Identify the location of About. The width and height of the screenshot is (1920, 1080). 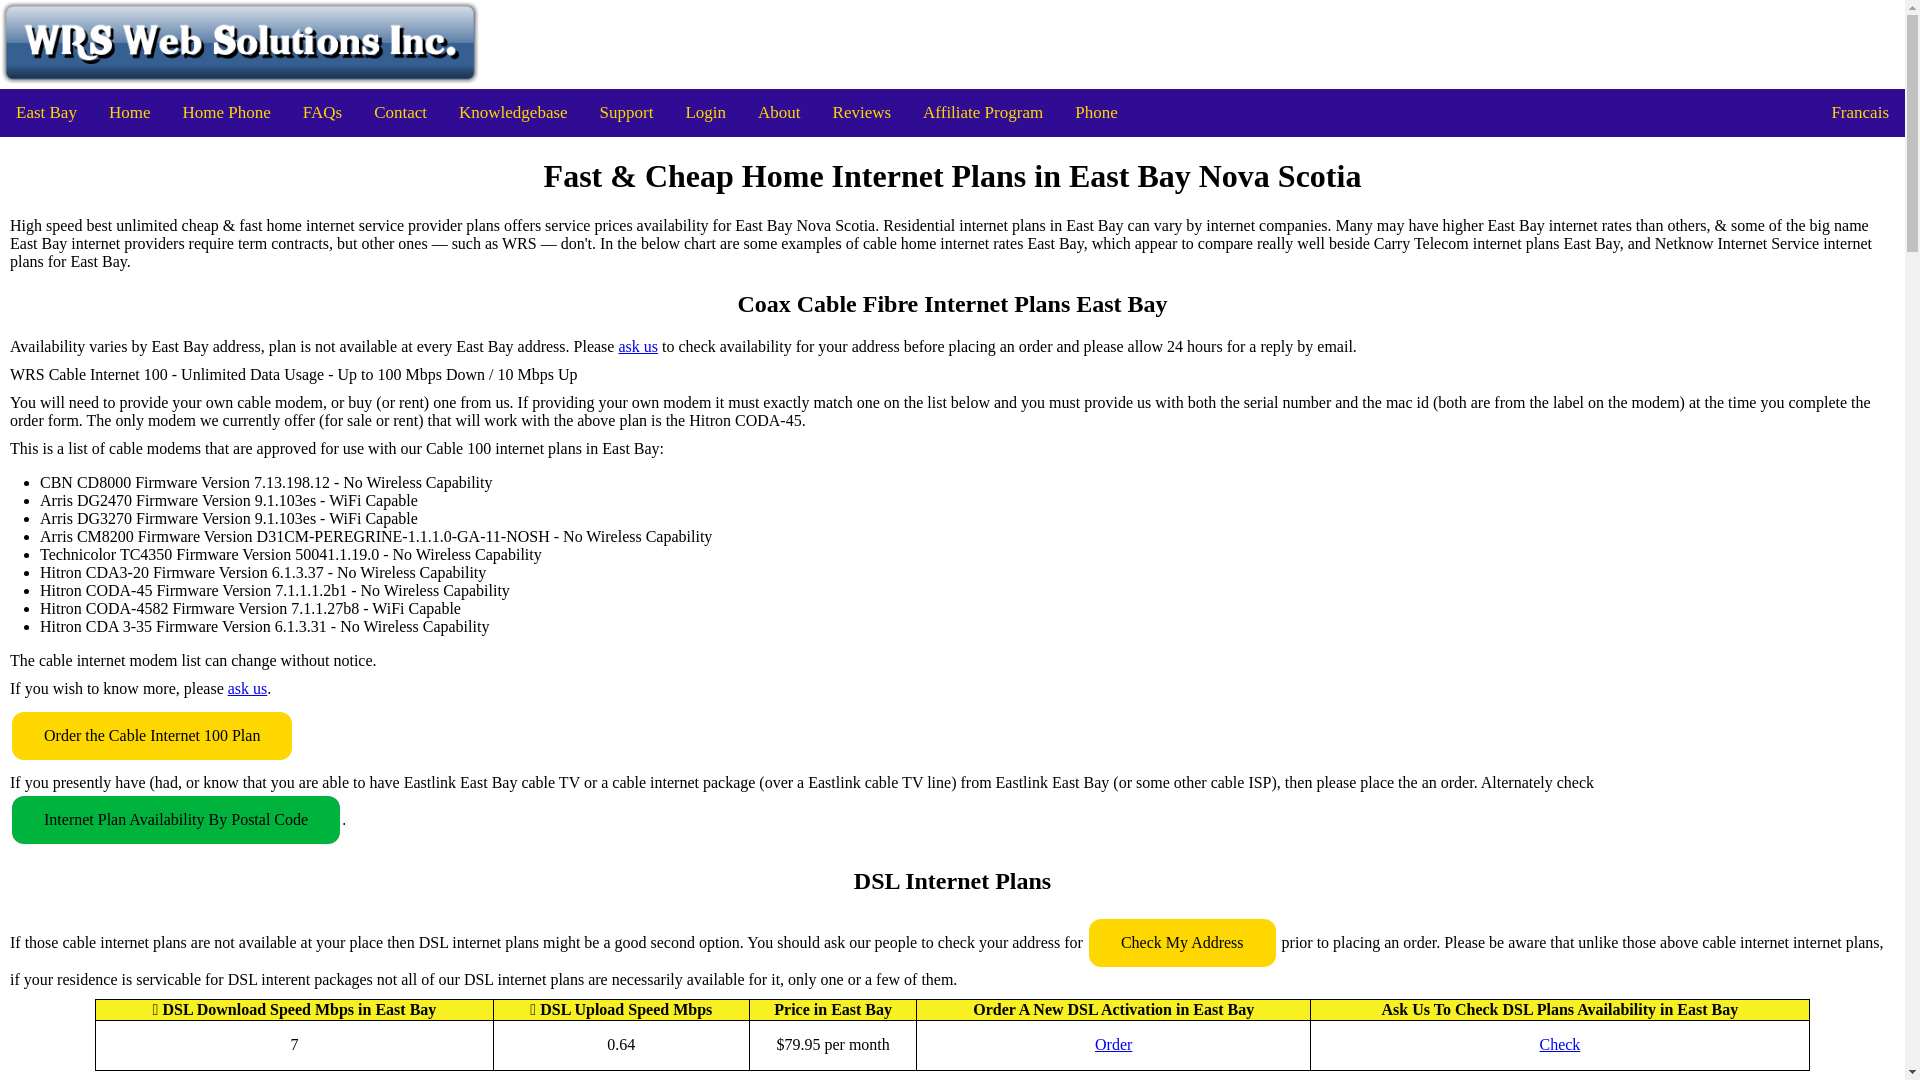
(779, 112).